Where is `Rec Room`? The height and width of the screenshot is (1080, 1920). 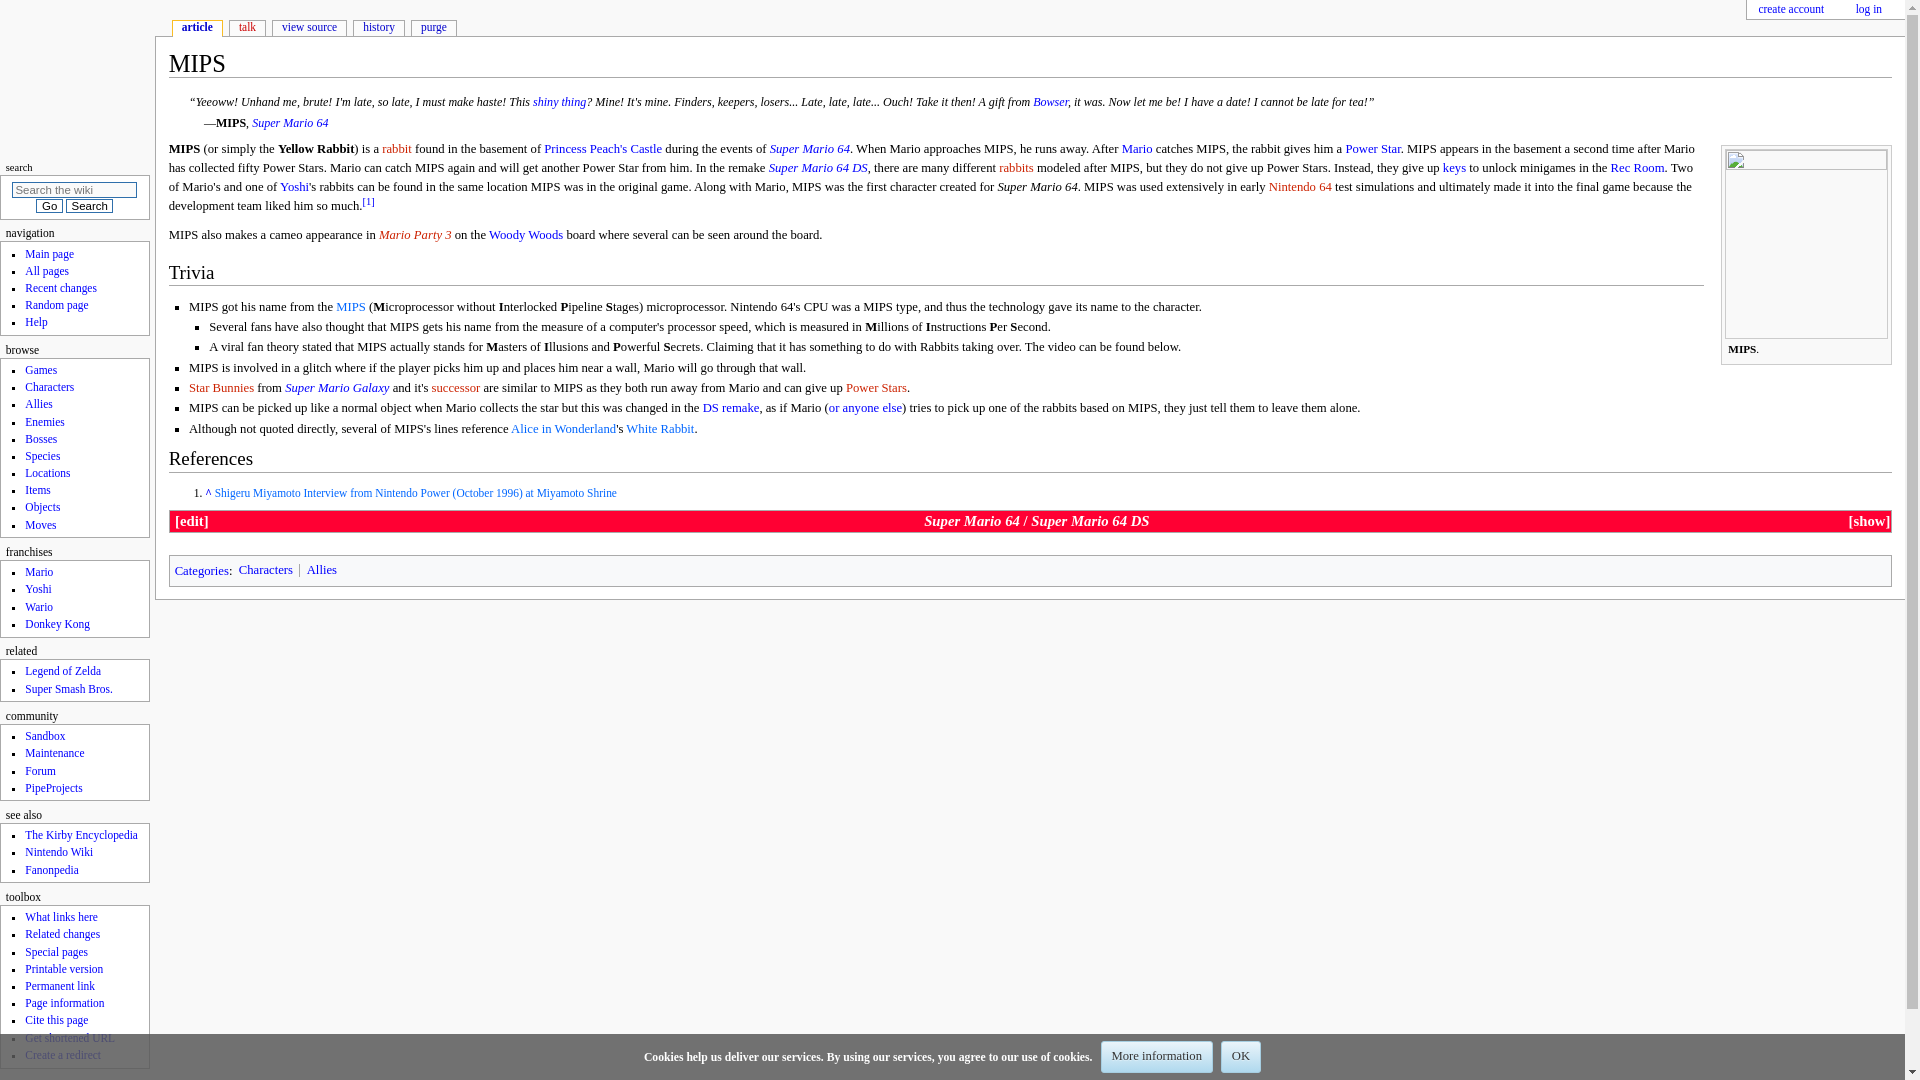 Rec Room is located at coordinates (1637, 167).